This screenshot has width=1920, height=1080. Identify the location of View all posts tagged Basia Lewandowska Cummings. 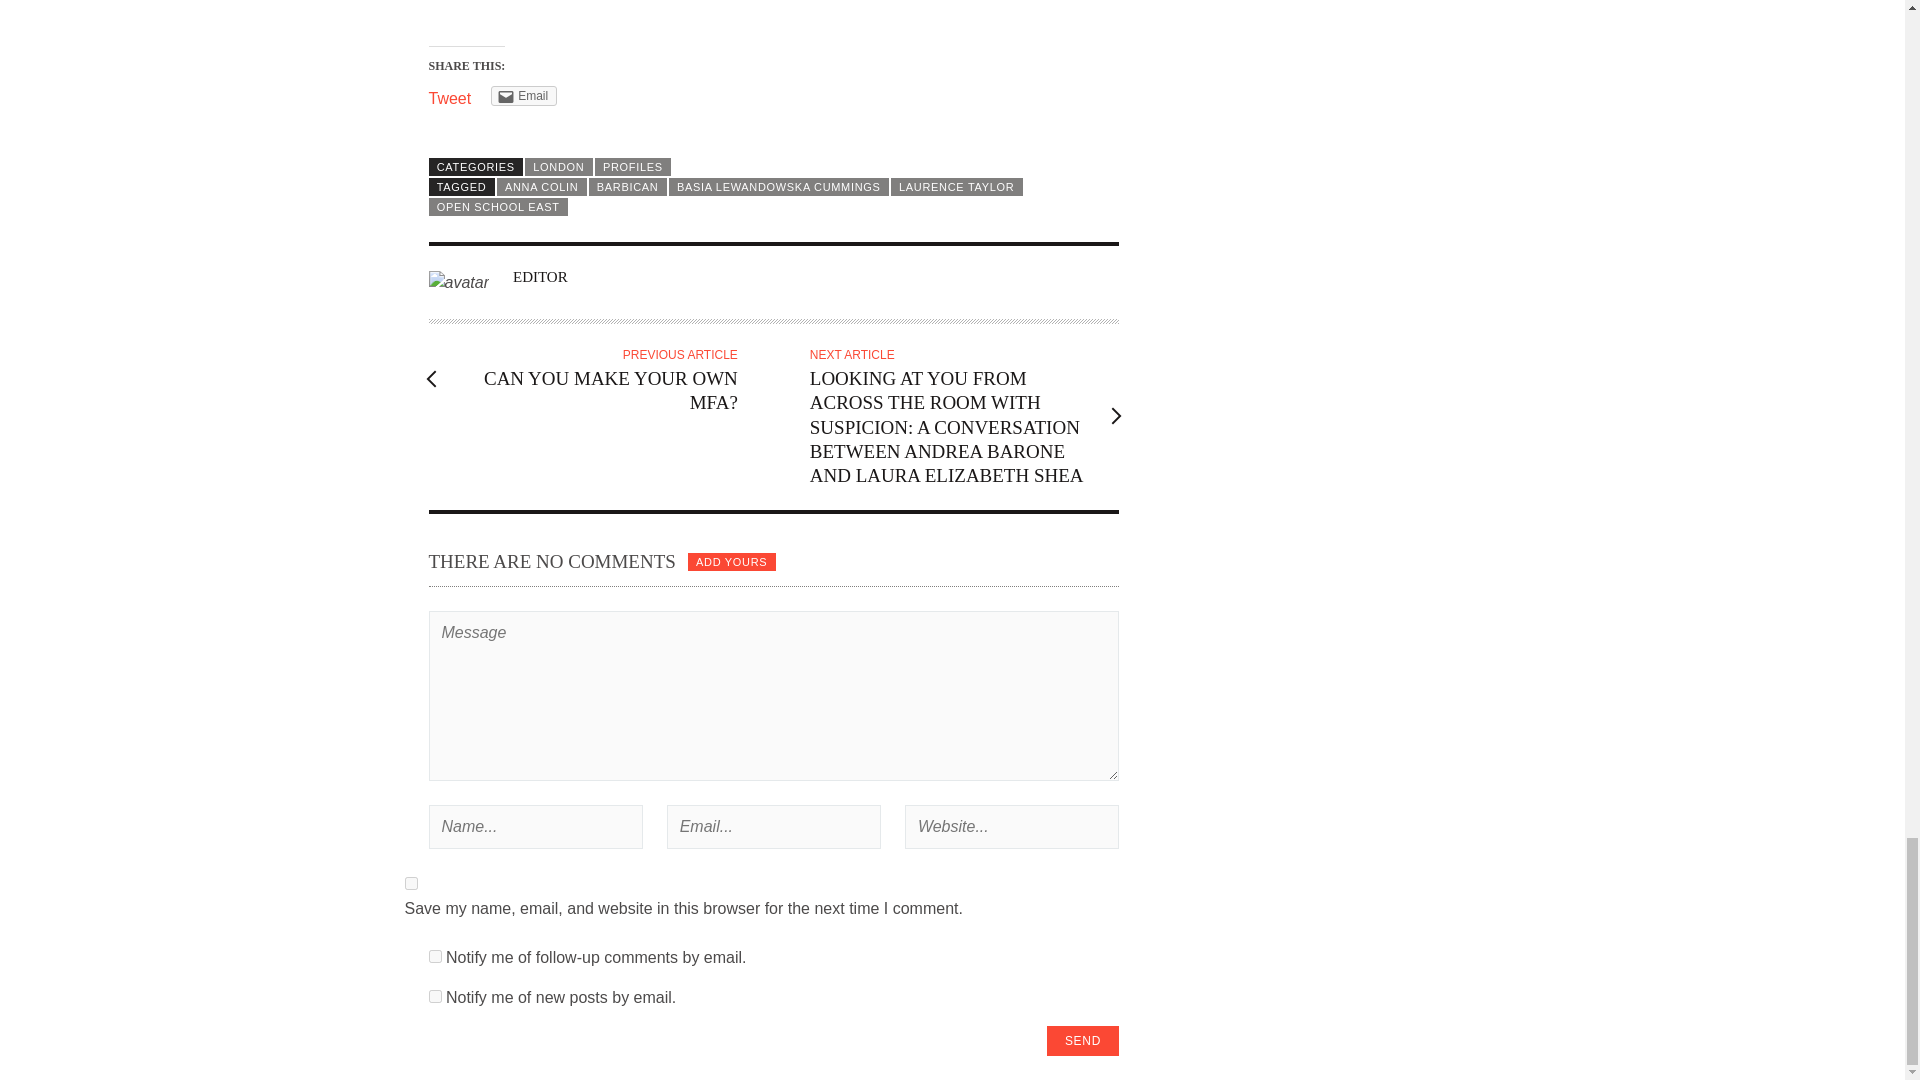
(778, 186).